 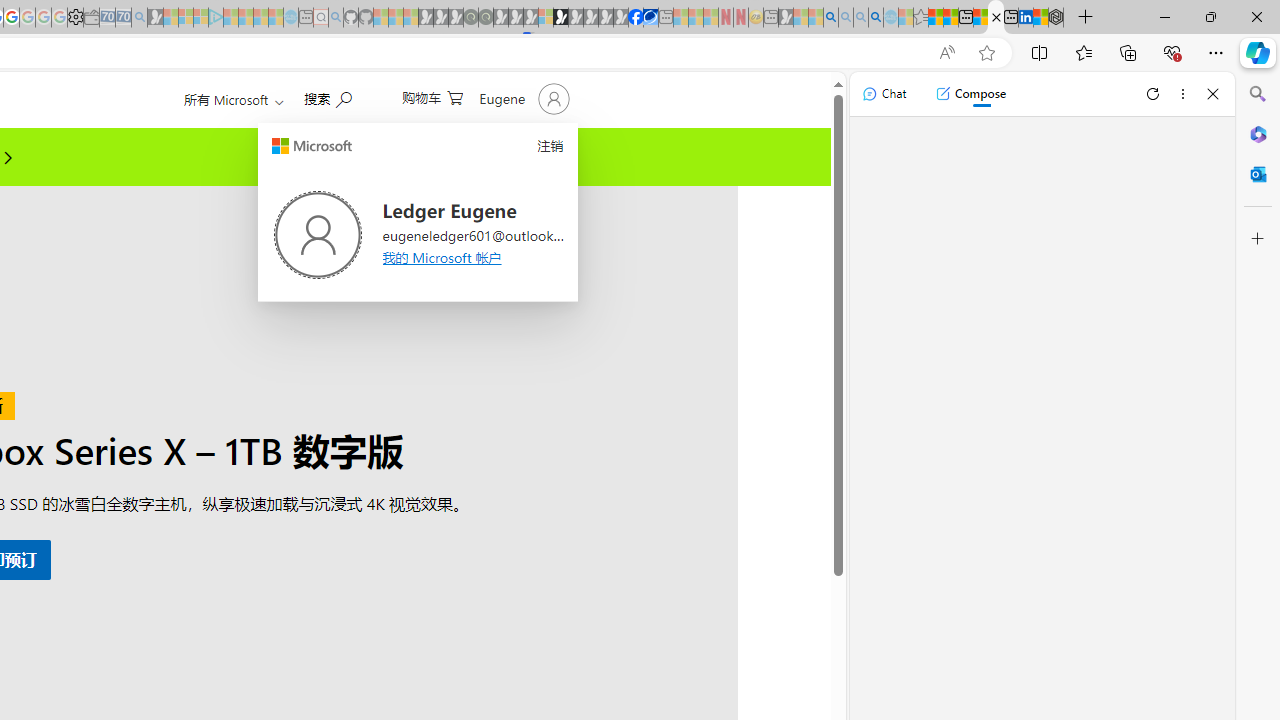 I want to click on MSN - Sleeping, so click(x=786, y=18).